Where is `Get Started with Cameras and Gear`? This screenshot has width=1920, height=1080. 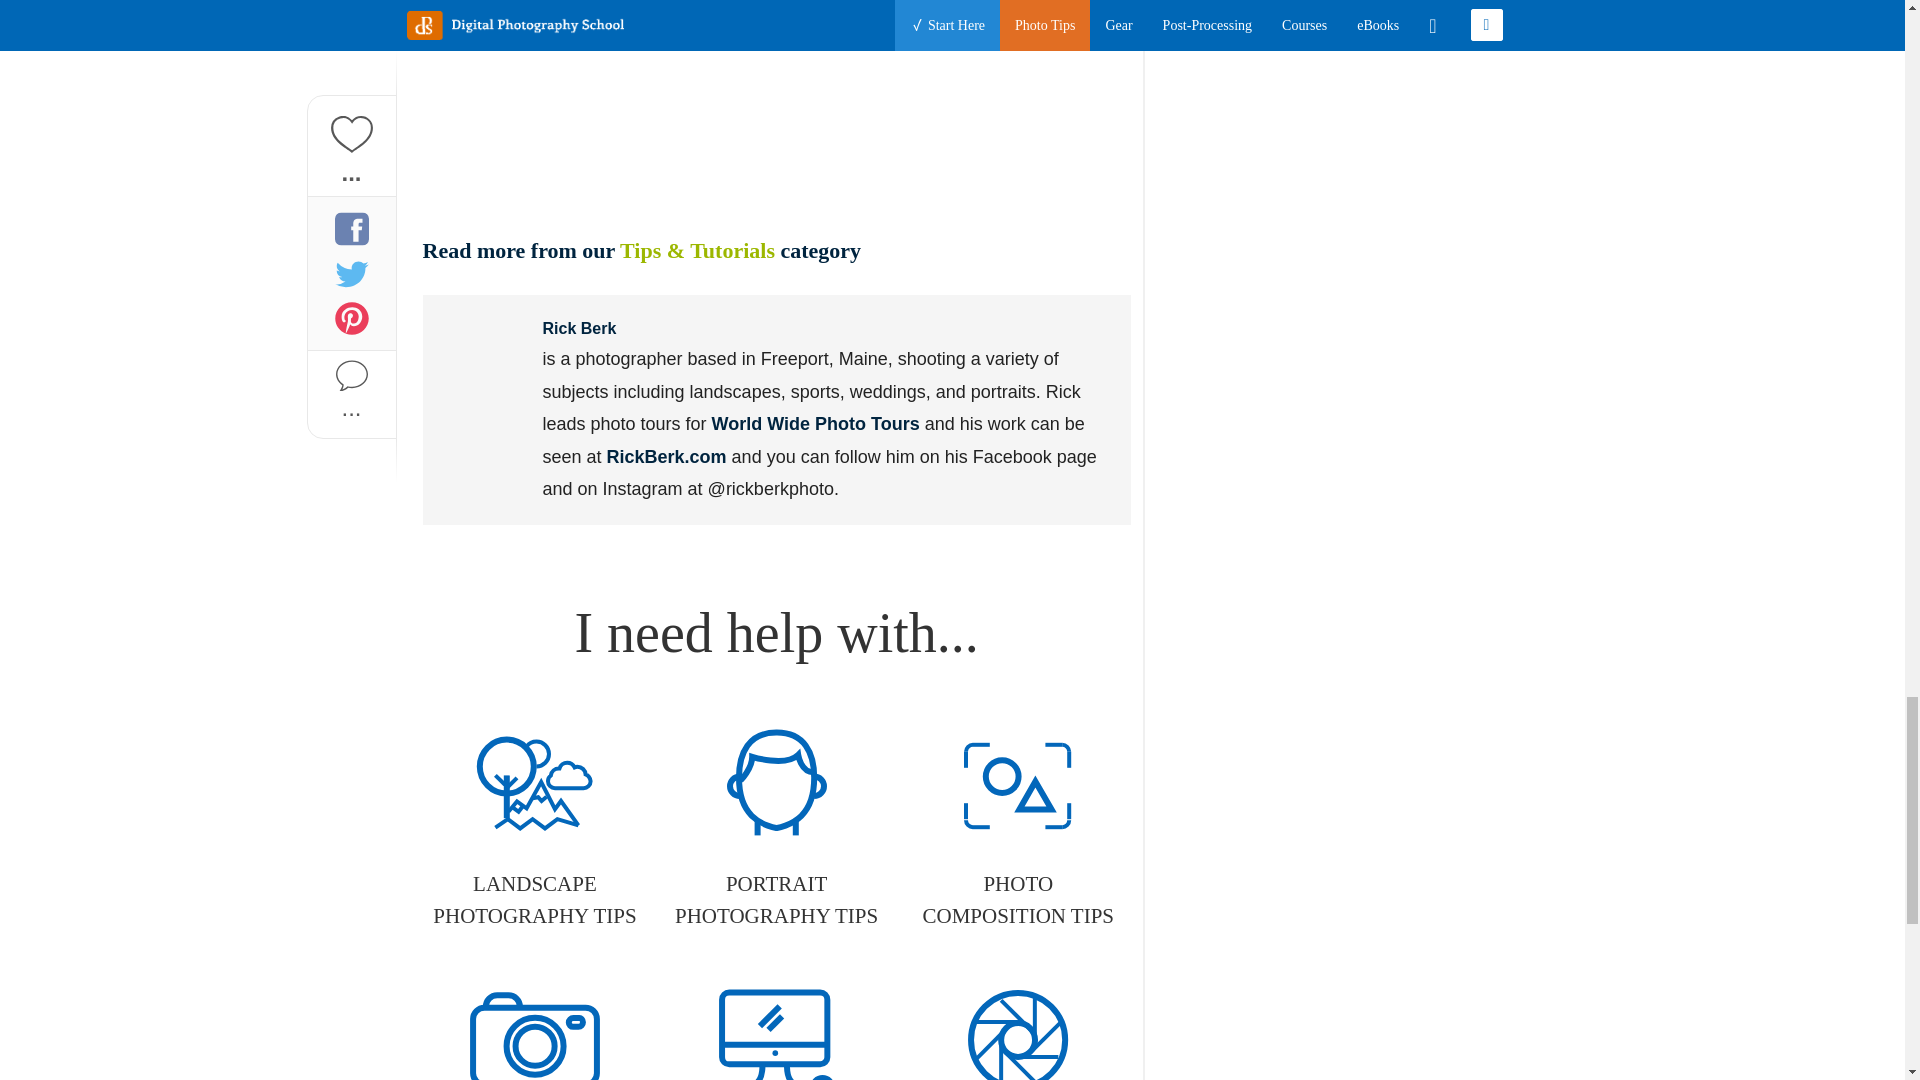 Get Started with Cameras and Gear is located at coordinates (1018, 1026).